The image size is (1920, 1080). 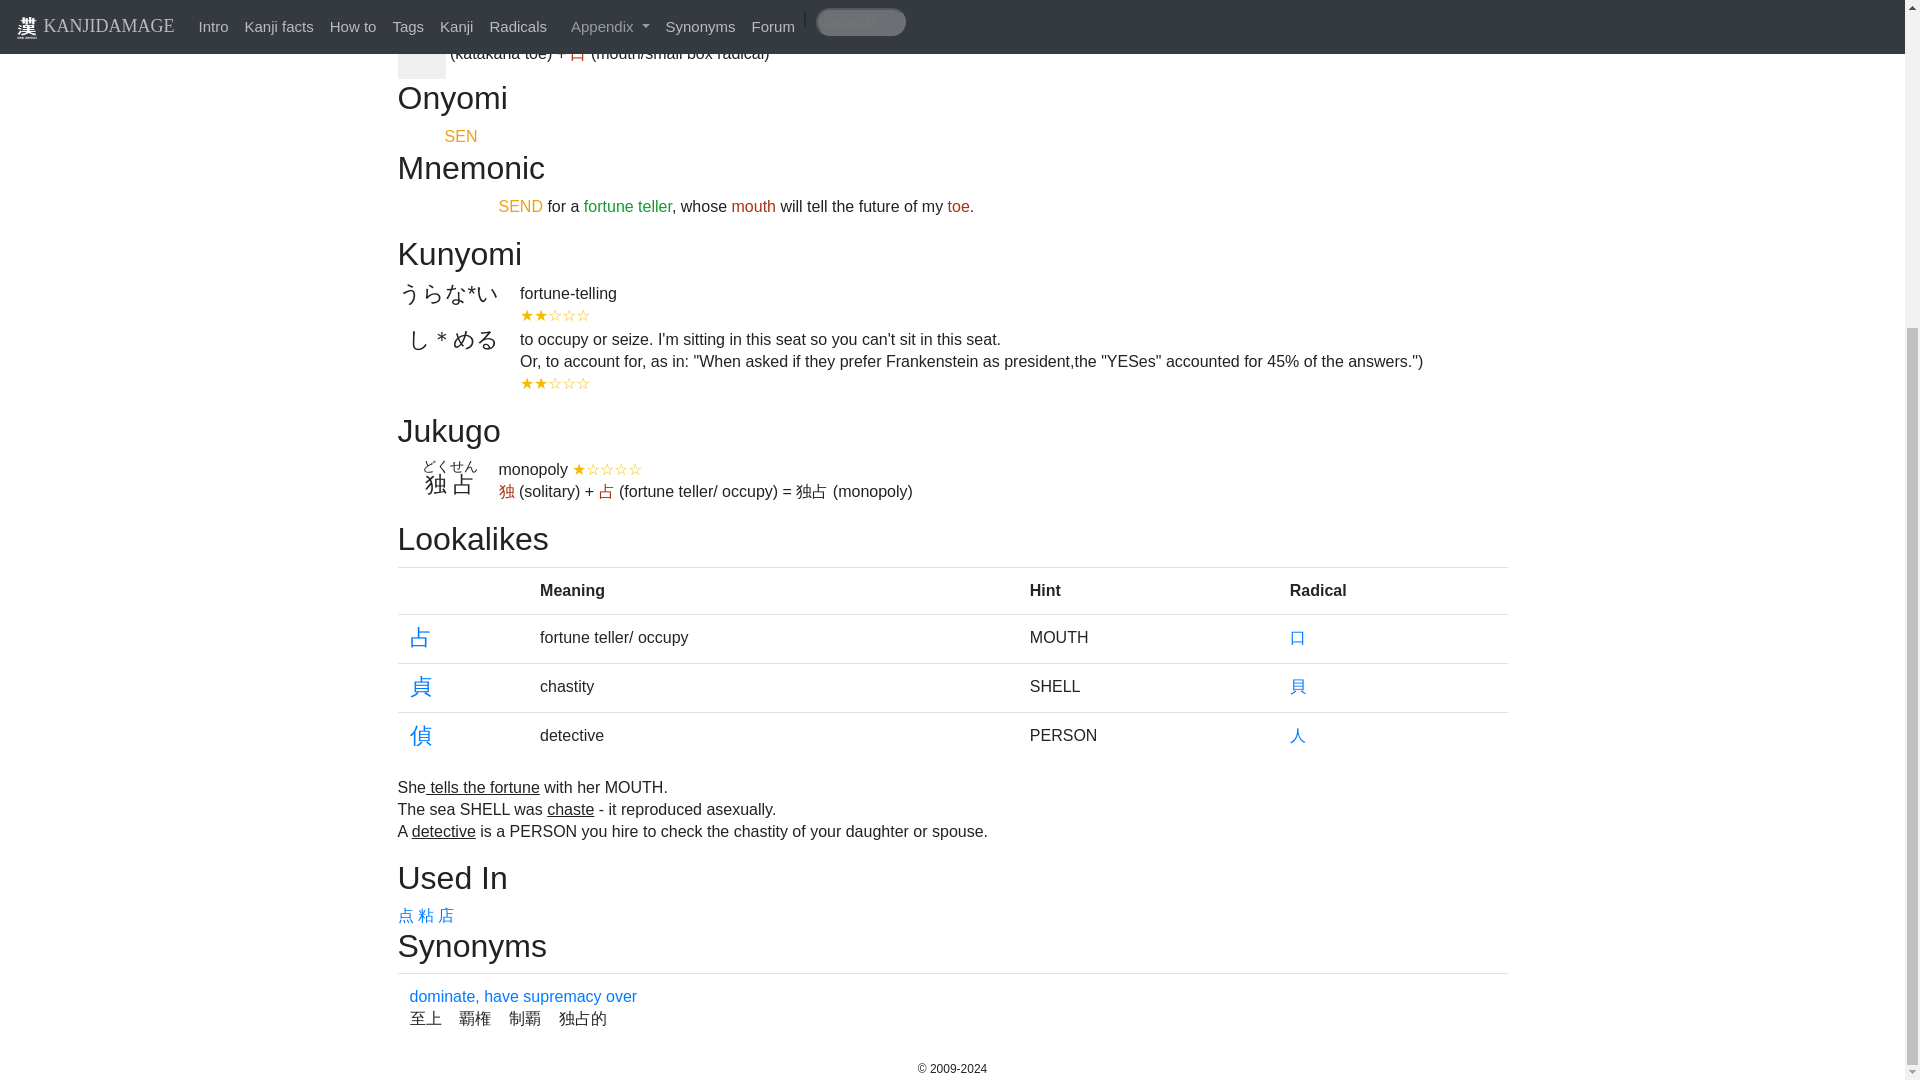 I want to click on 2 out of 5 stars, so click(x=554, y=315).